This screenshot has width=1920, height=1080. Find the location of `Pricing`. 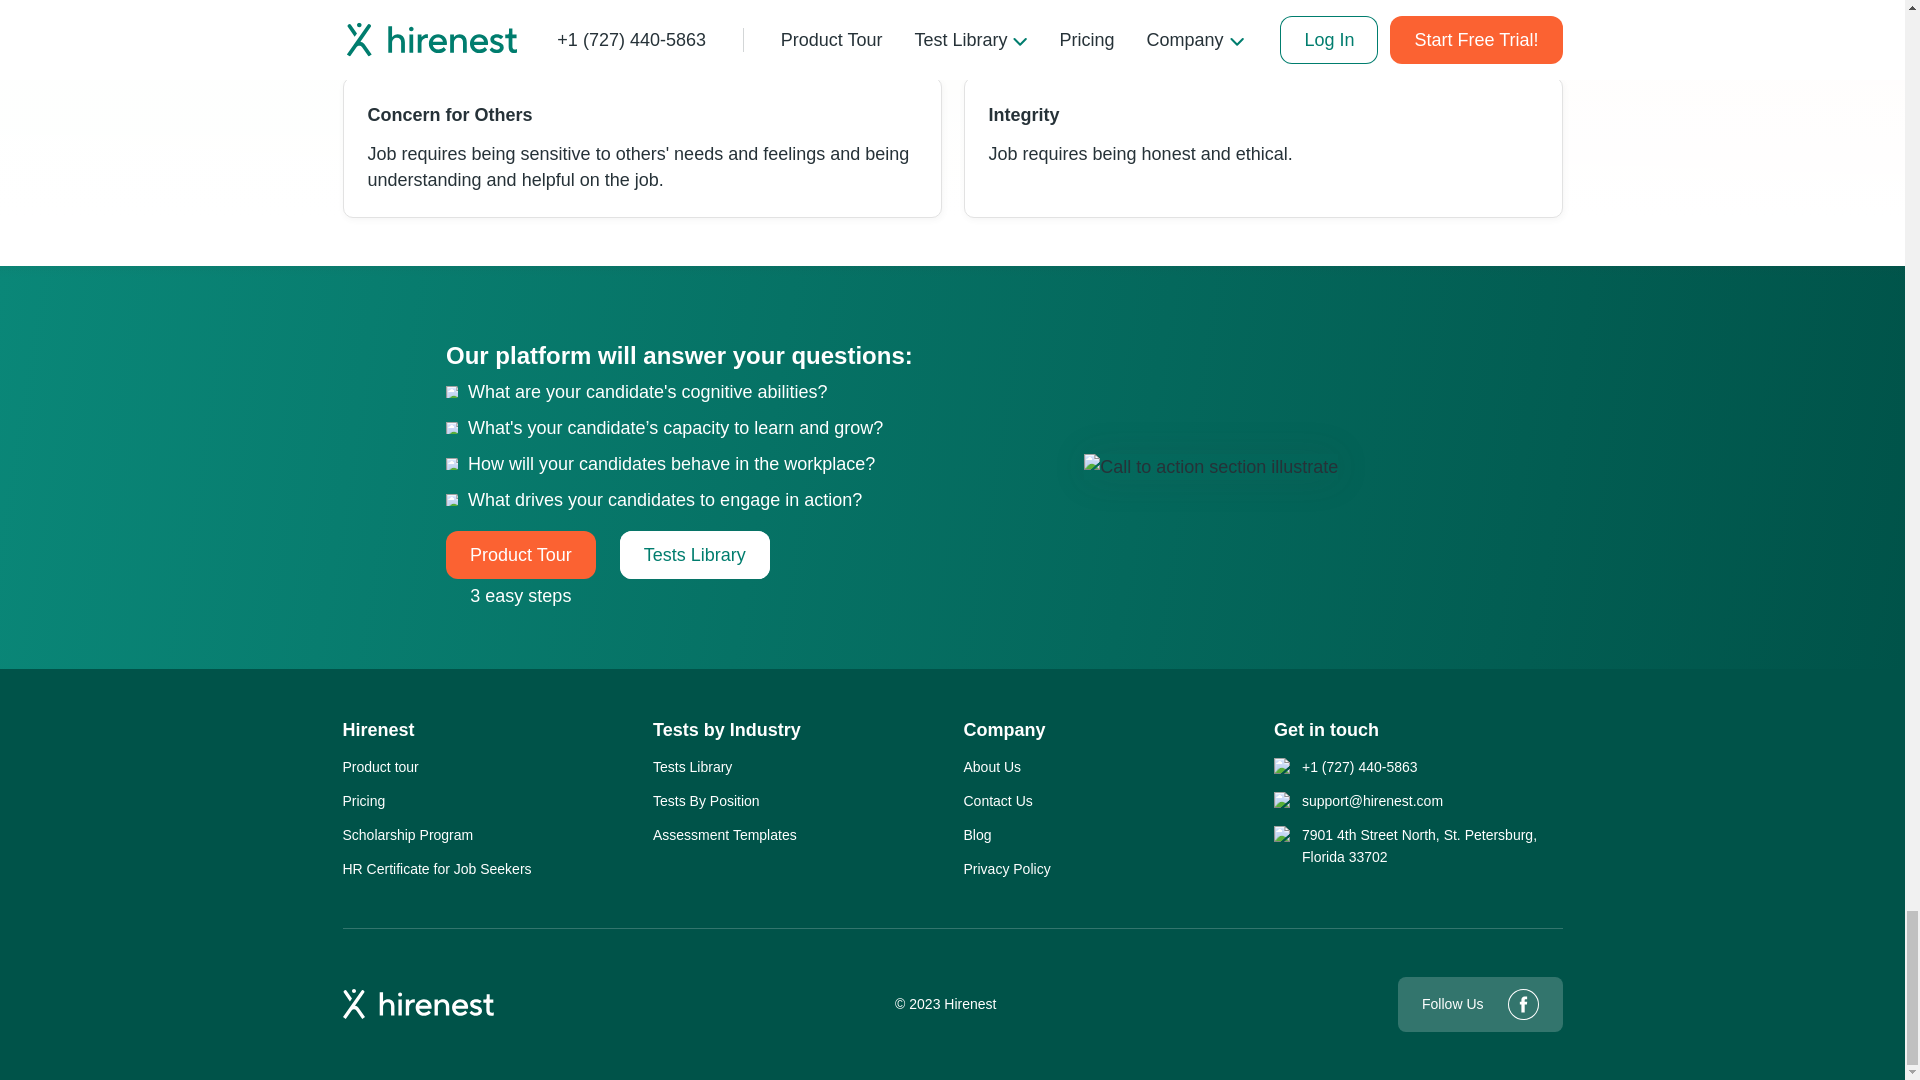

Pricing is located at coordinates (363, 800).